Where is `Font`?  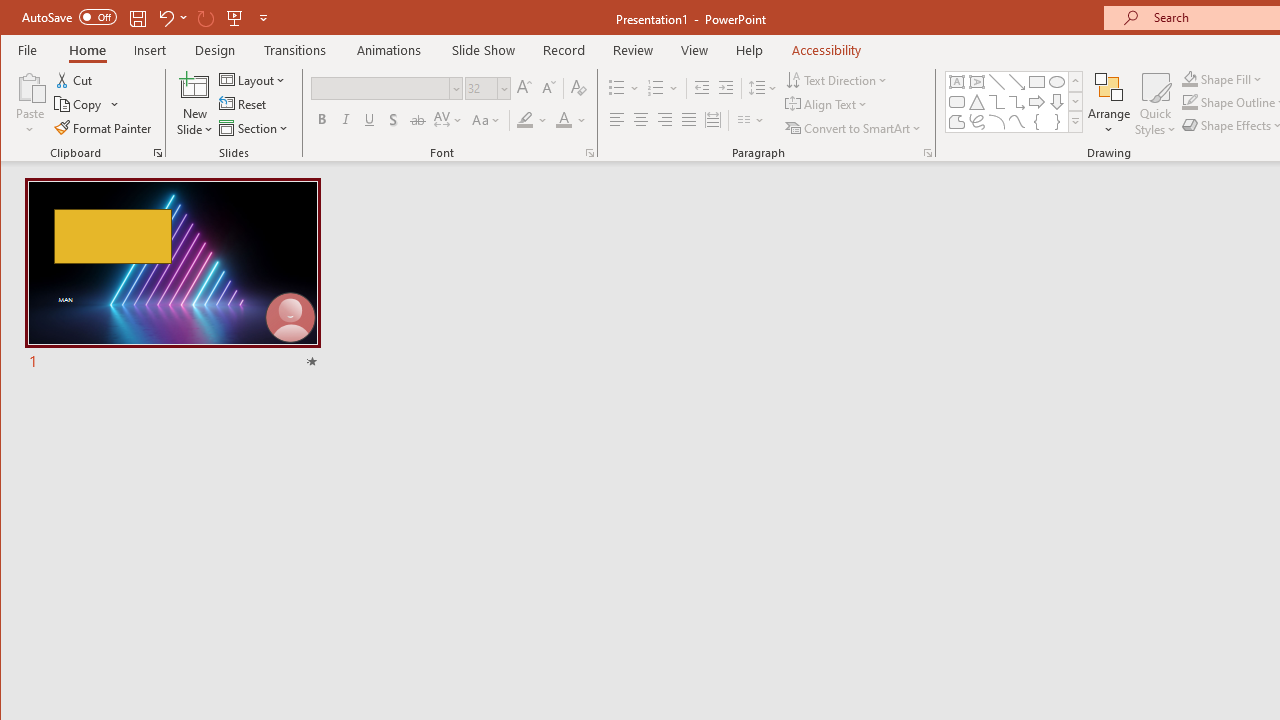 Font is located at coordinates (380, 88).